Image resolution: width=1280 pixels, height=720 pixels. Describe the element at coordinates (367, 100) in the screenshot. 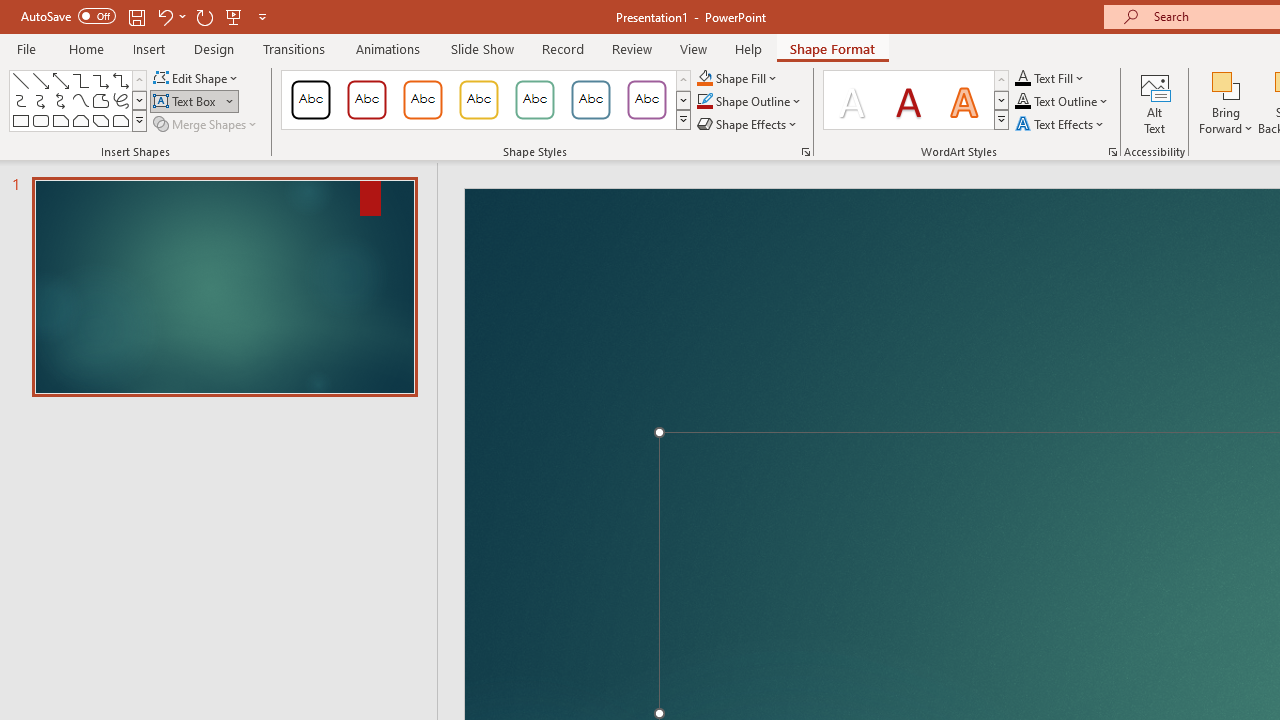

I see `Colored Outline - Dark Red, Accent 1` at that location.